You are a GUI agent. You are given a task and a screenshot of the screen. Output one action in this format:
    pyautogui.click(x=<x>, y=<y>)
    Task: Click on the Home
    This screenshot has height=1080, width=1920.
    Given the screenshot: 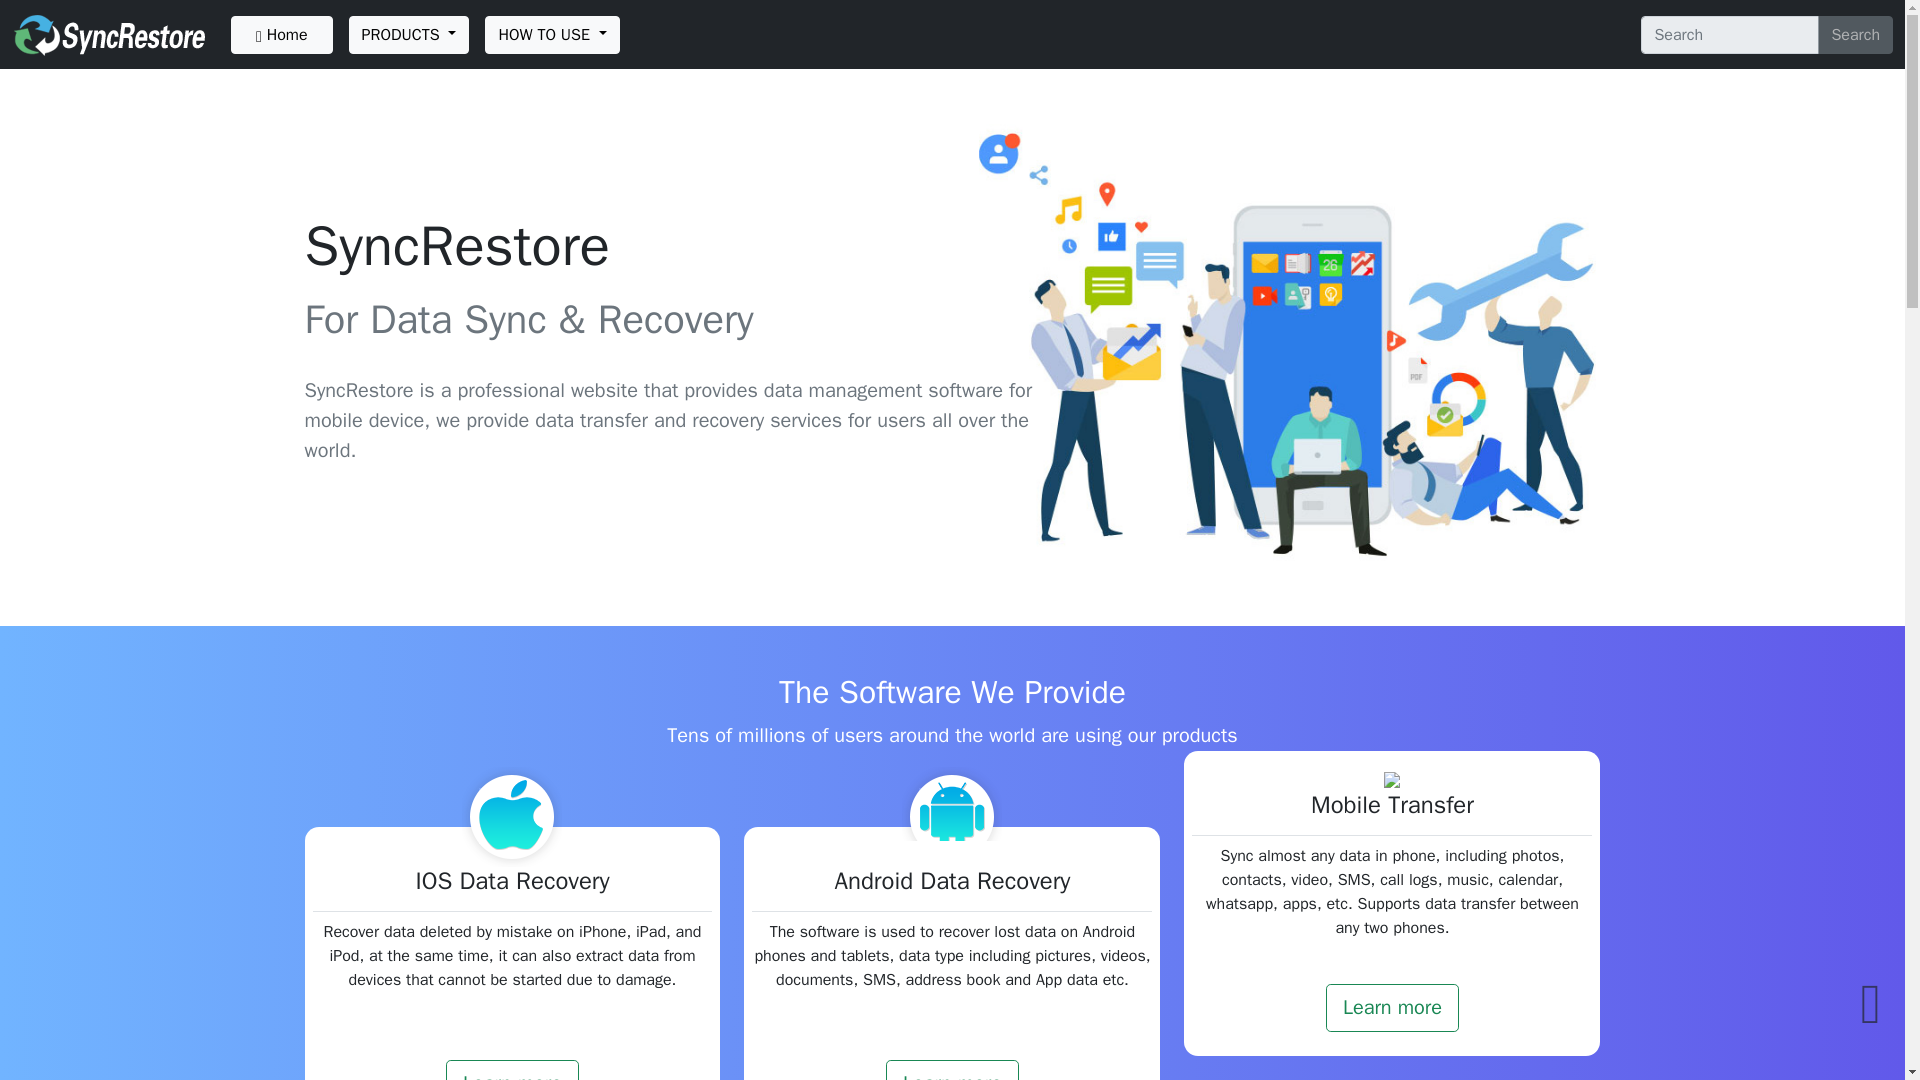 What is the action you would take?
    pyautogui.click(x=281, y=35)
    